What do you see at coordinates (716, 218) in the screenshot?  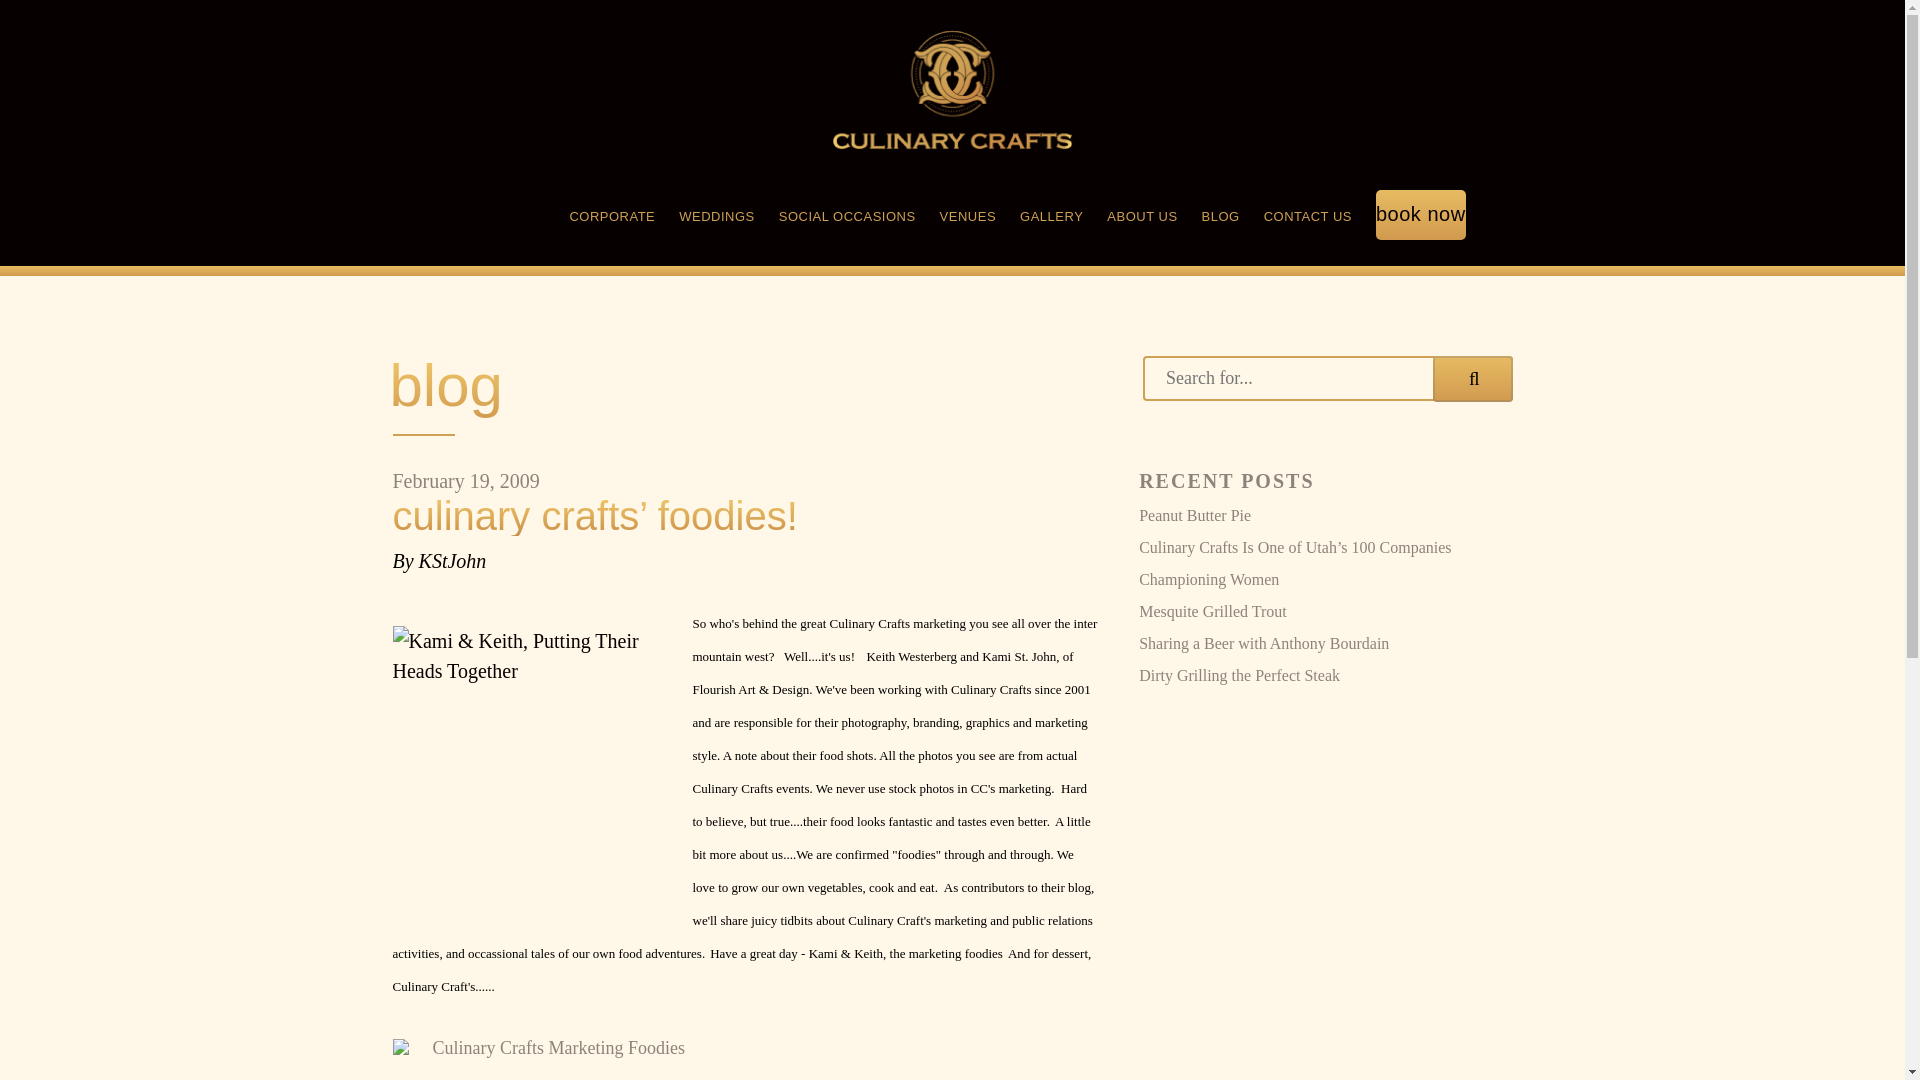 I see `WEDDINGS` at bounding box center [716, 218].